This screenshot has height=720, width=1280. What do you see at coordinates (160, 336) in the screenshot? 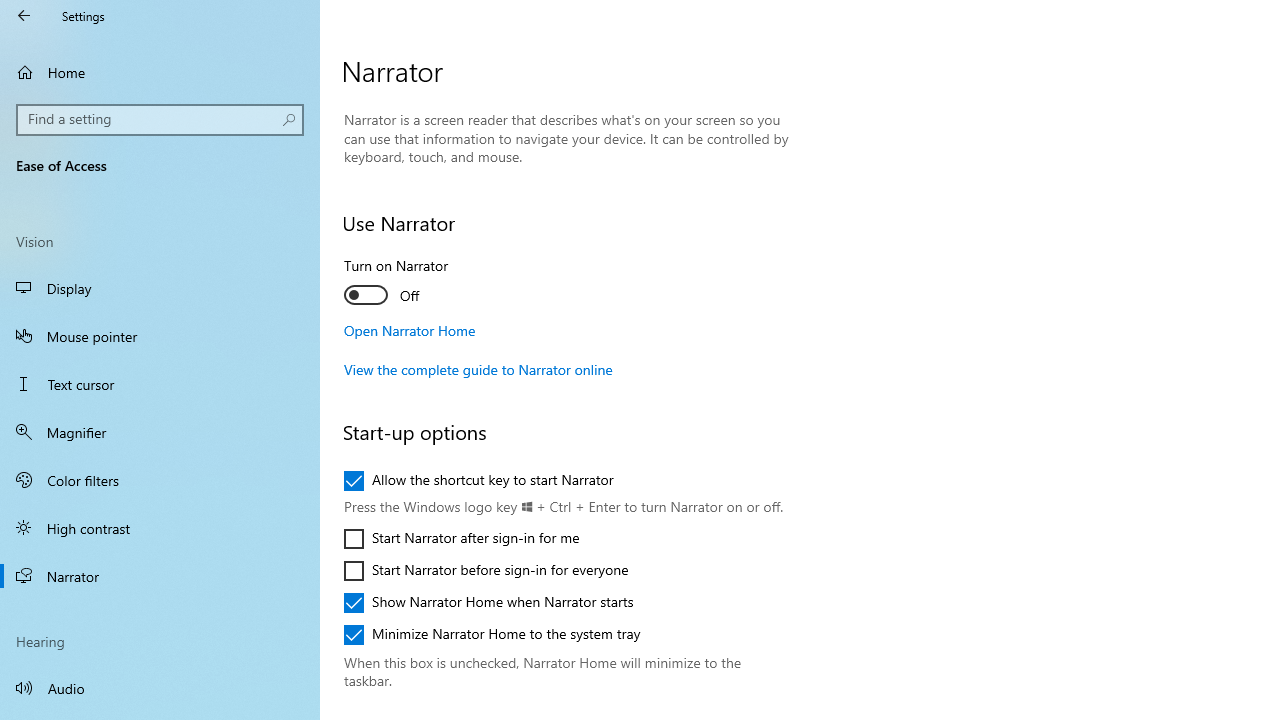
I see `Mouse pointer` at bounding box center [160, 336].